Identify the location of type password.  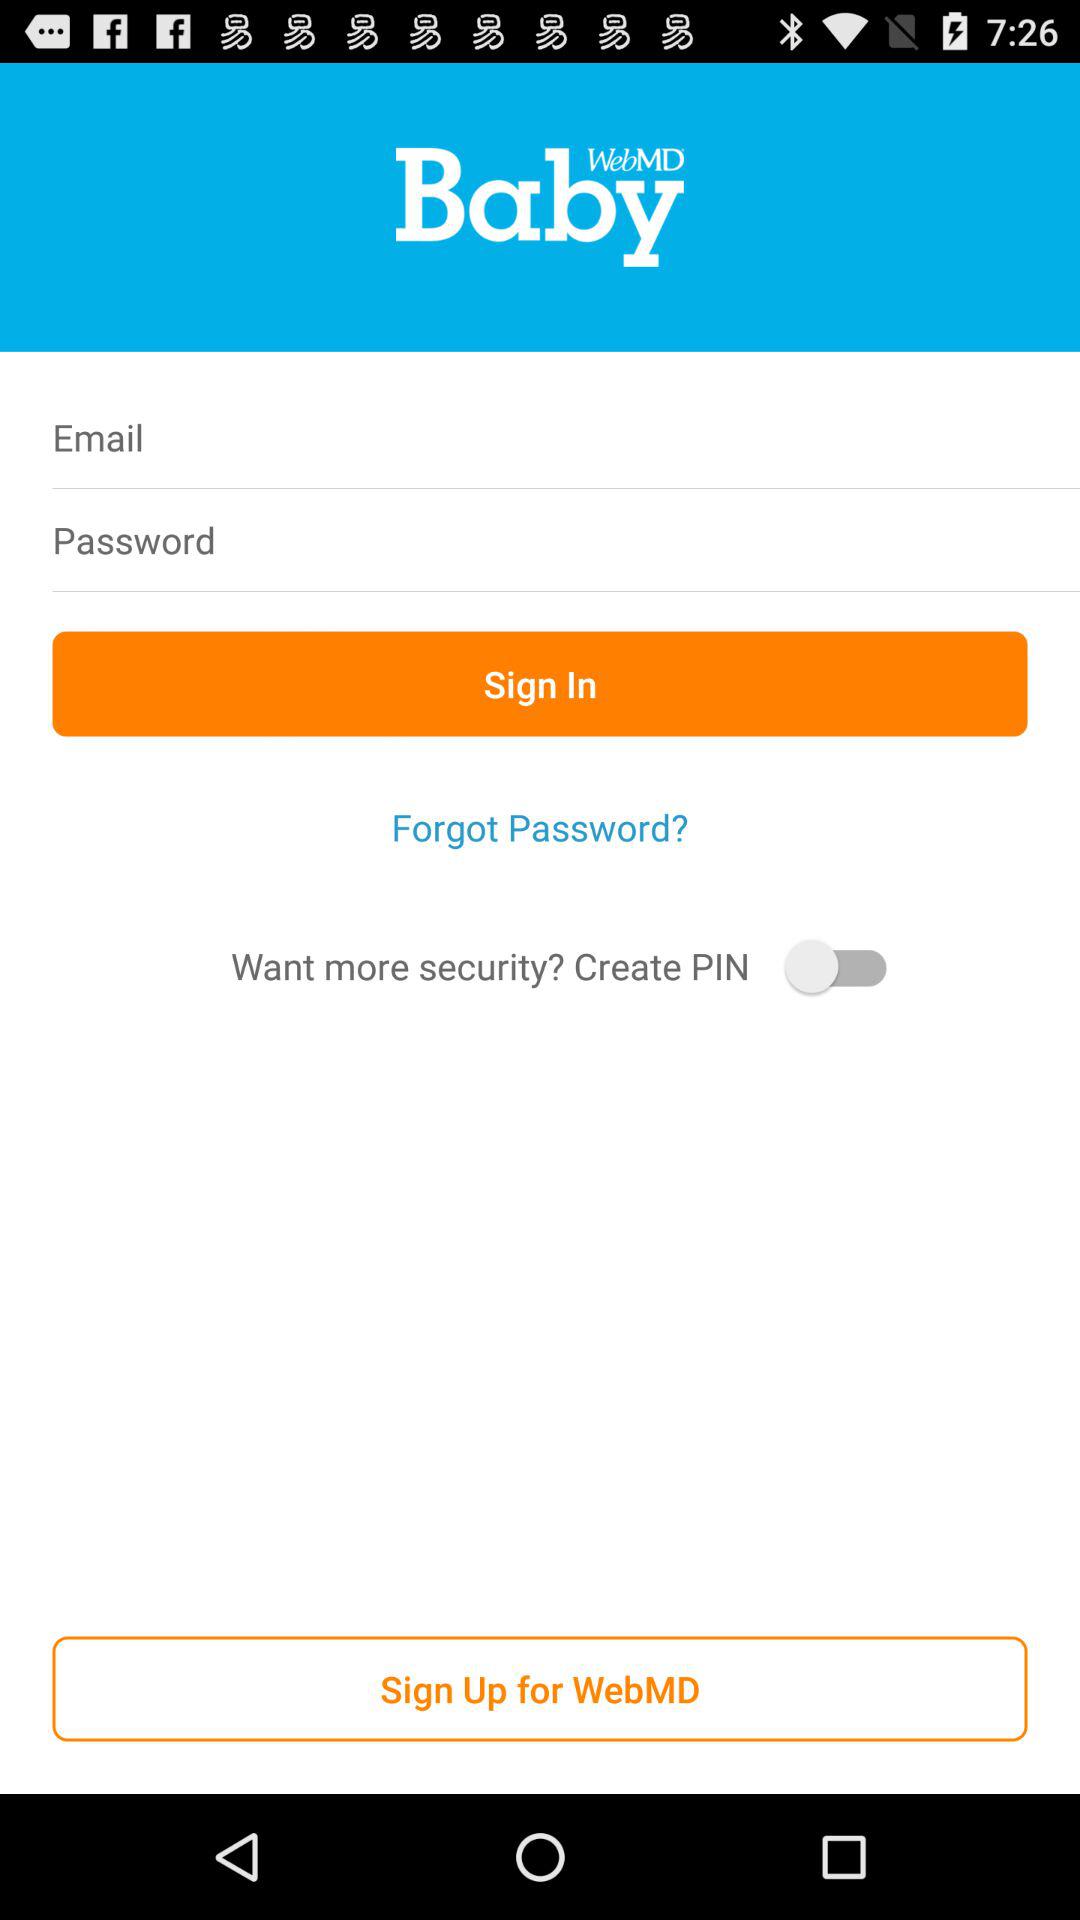
(669, 540).